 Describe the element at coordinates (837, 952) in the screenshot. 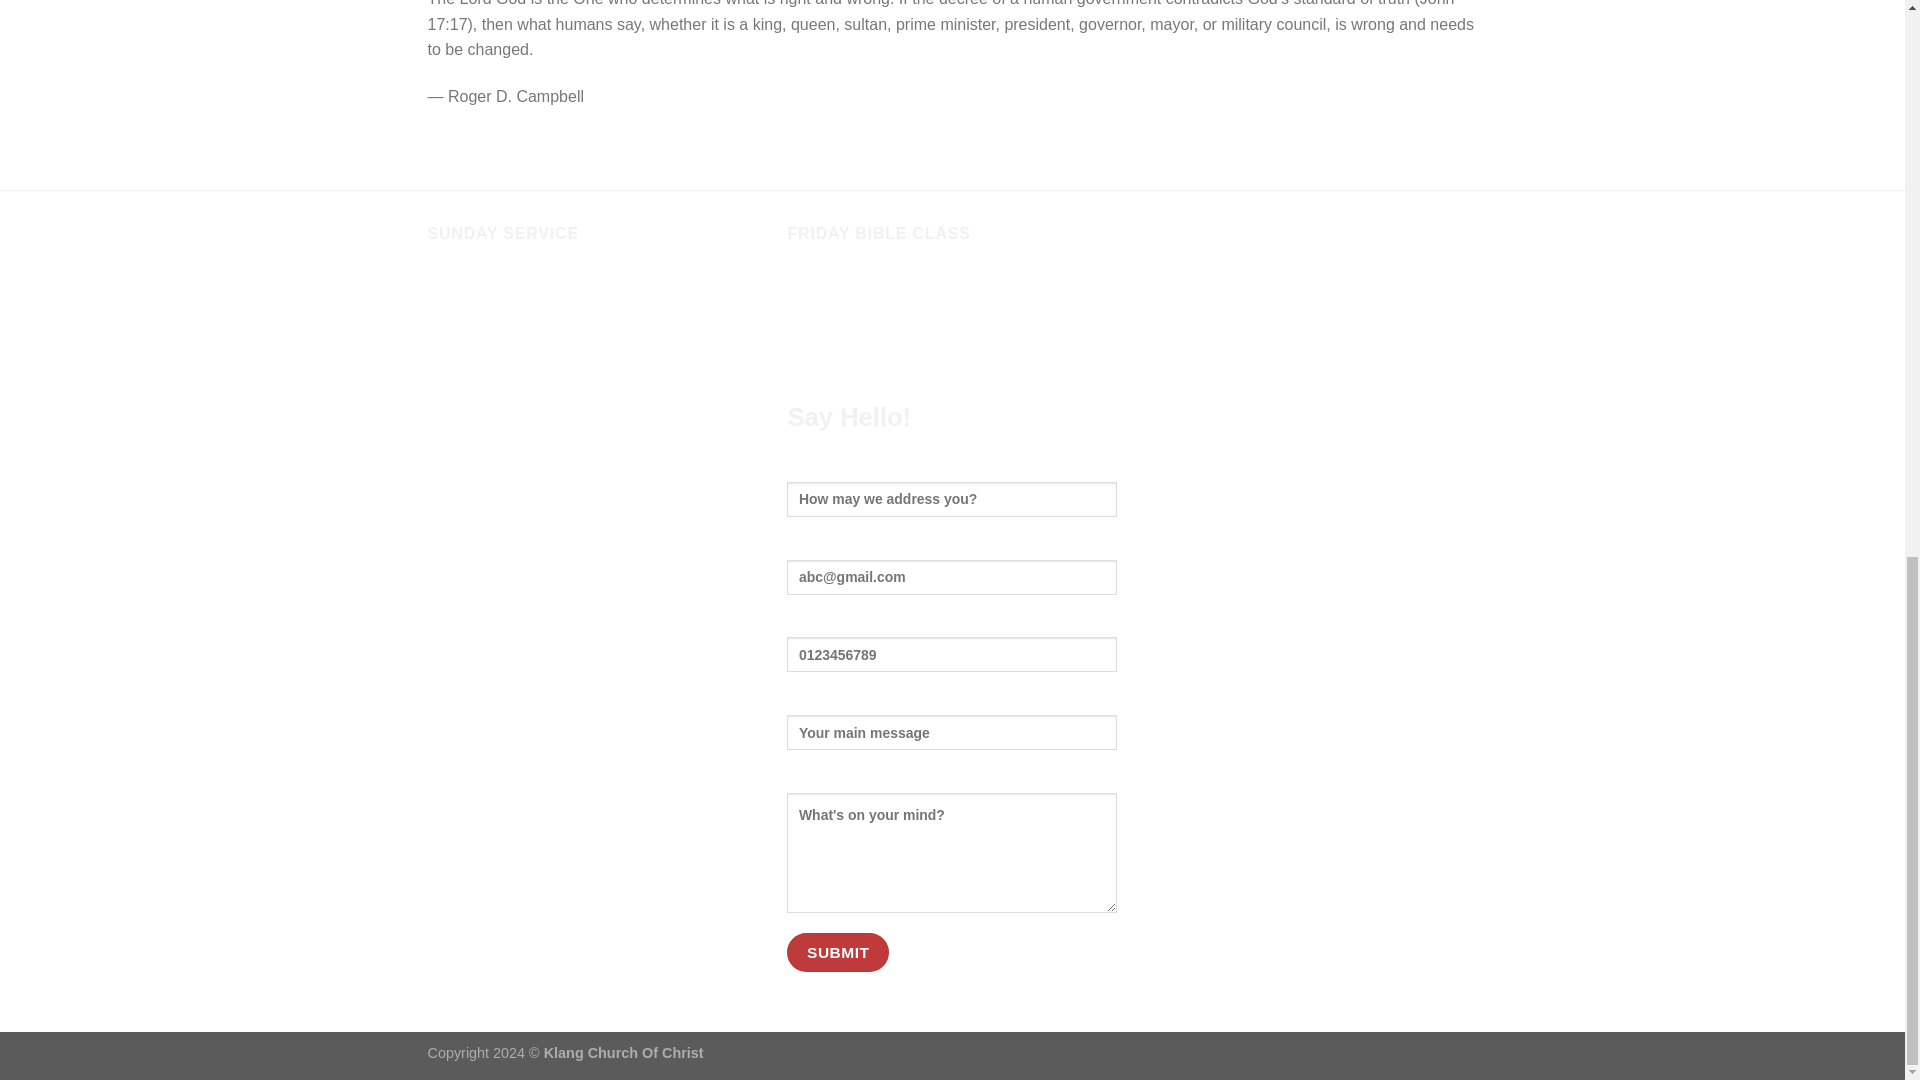

I see `Submit` at that location.